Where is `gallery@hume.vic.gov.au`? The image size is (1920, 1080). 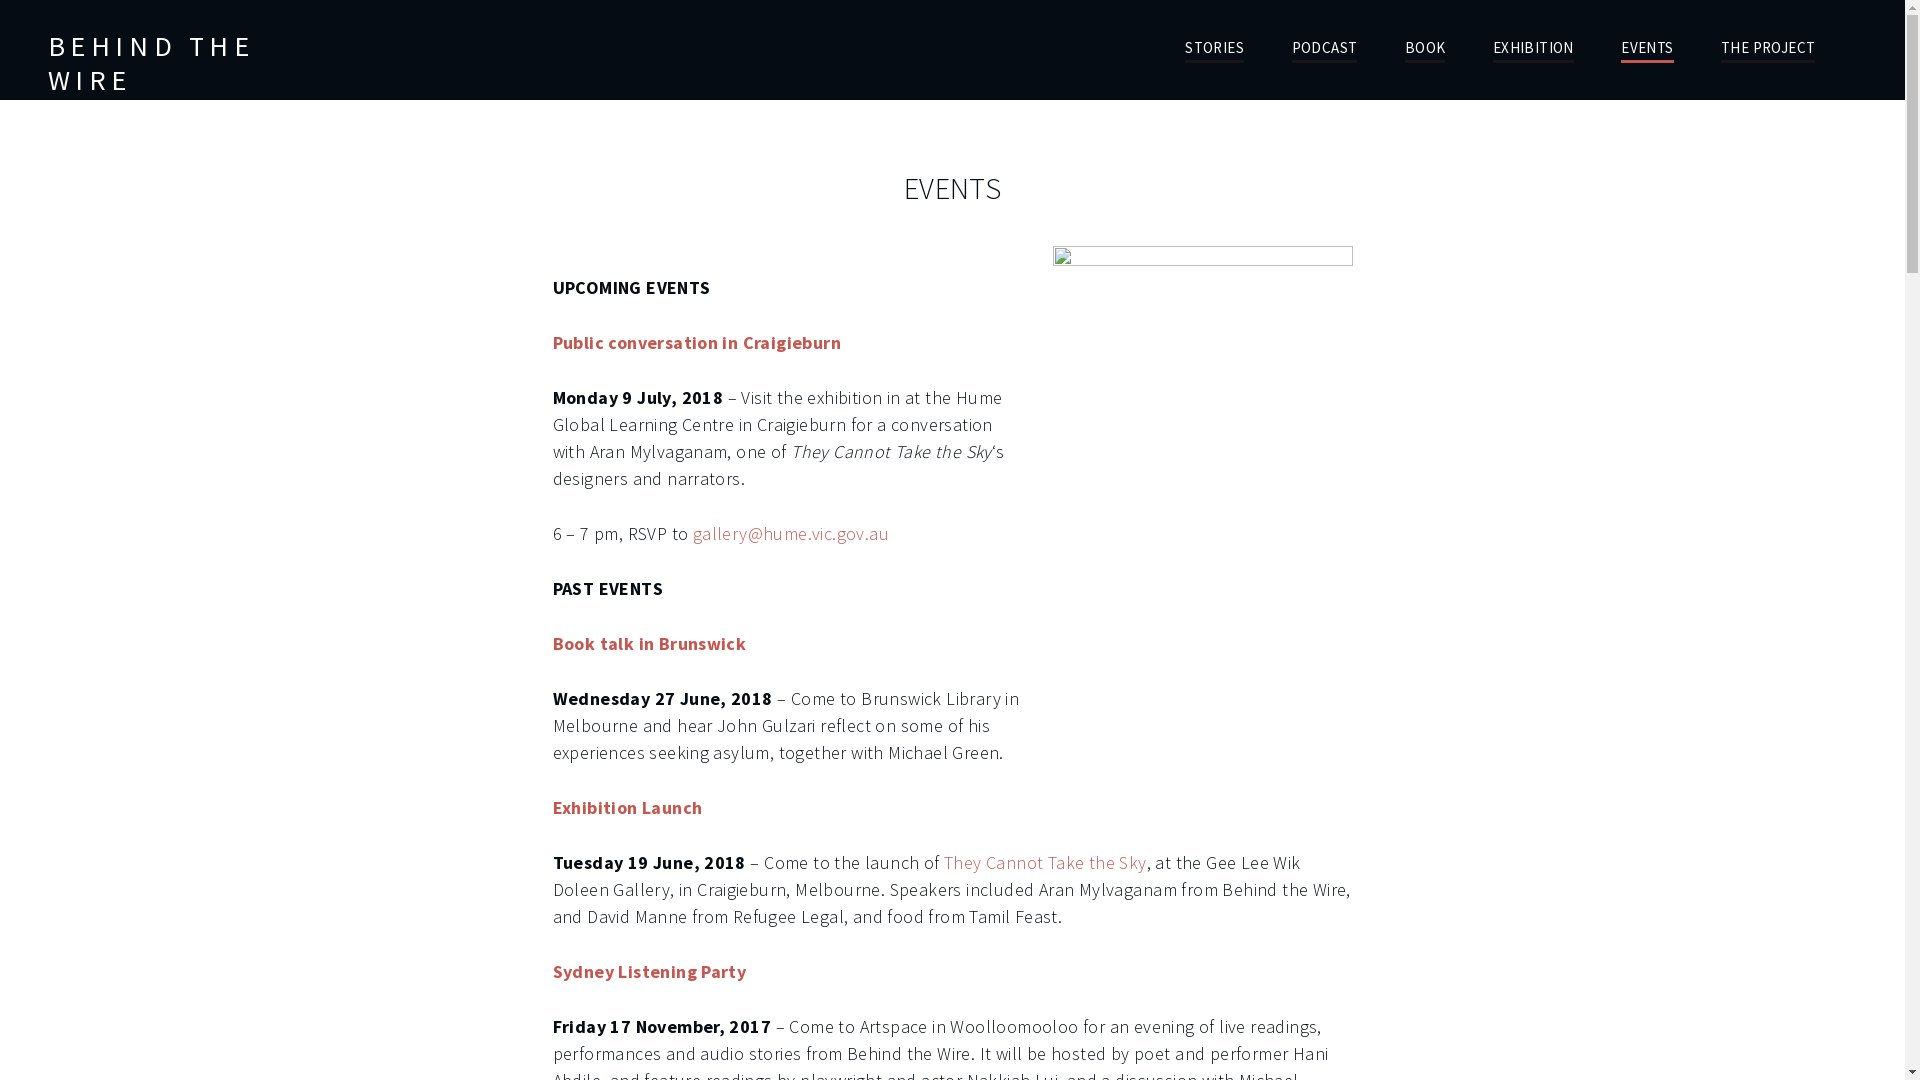
gallery@hume.vic.gov.au is located at coordinates (791, 534).